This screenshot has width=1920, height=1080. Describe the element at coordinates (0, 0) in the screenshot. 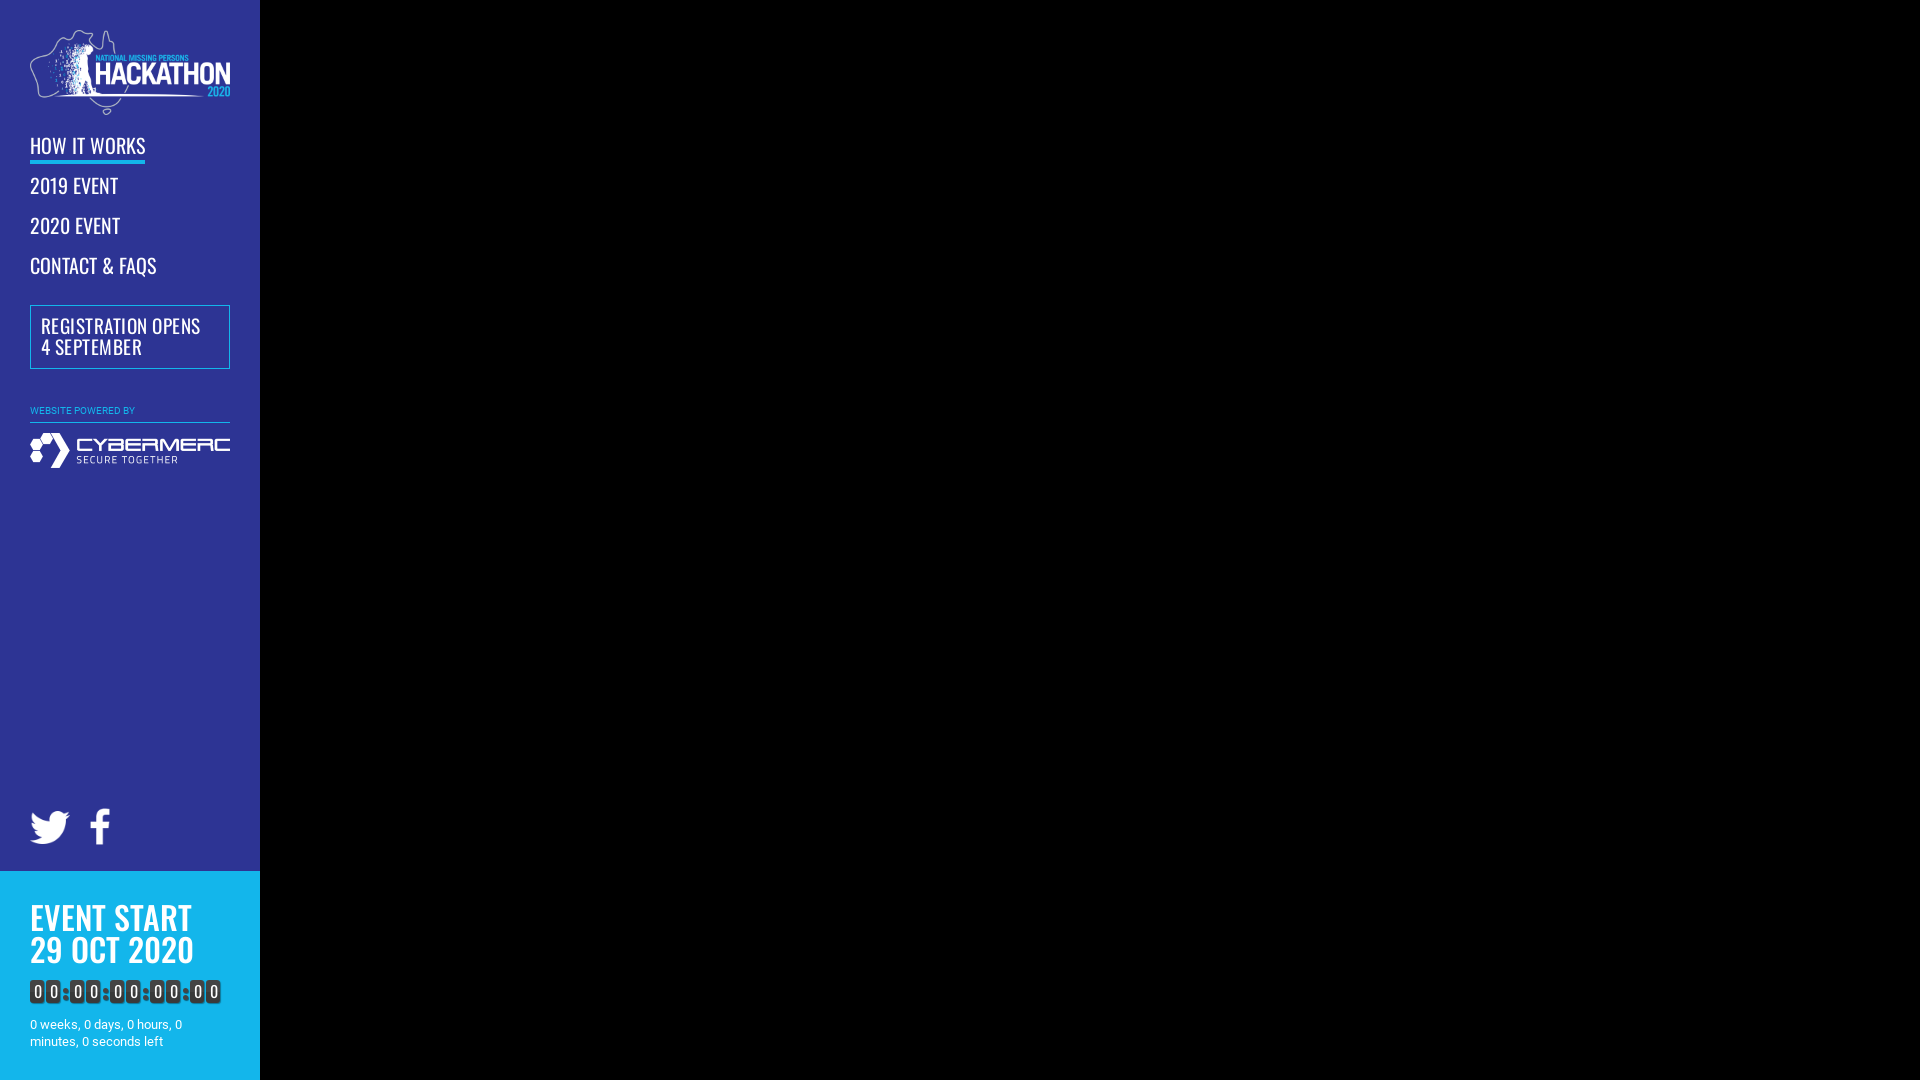

I see `Skip to main content` at that location.